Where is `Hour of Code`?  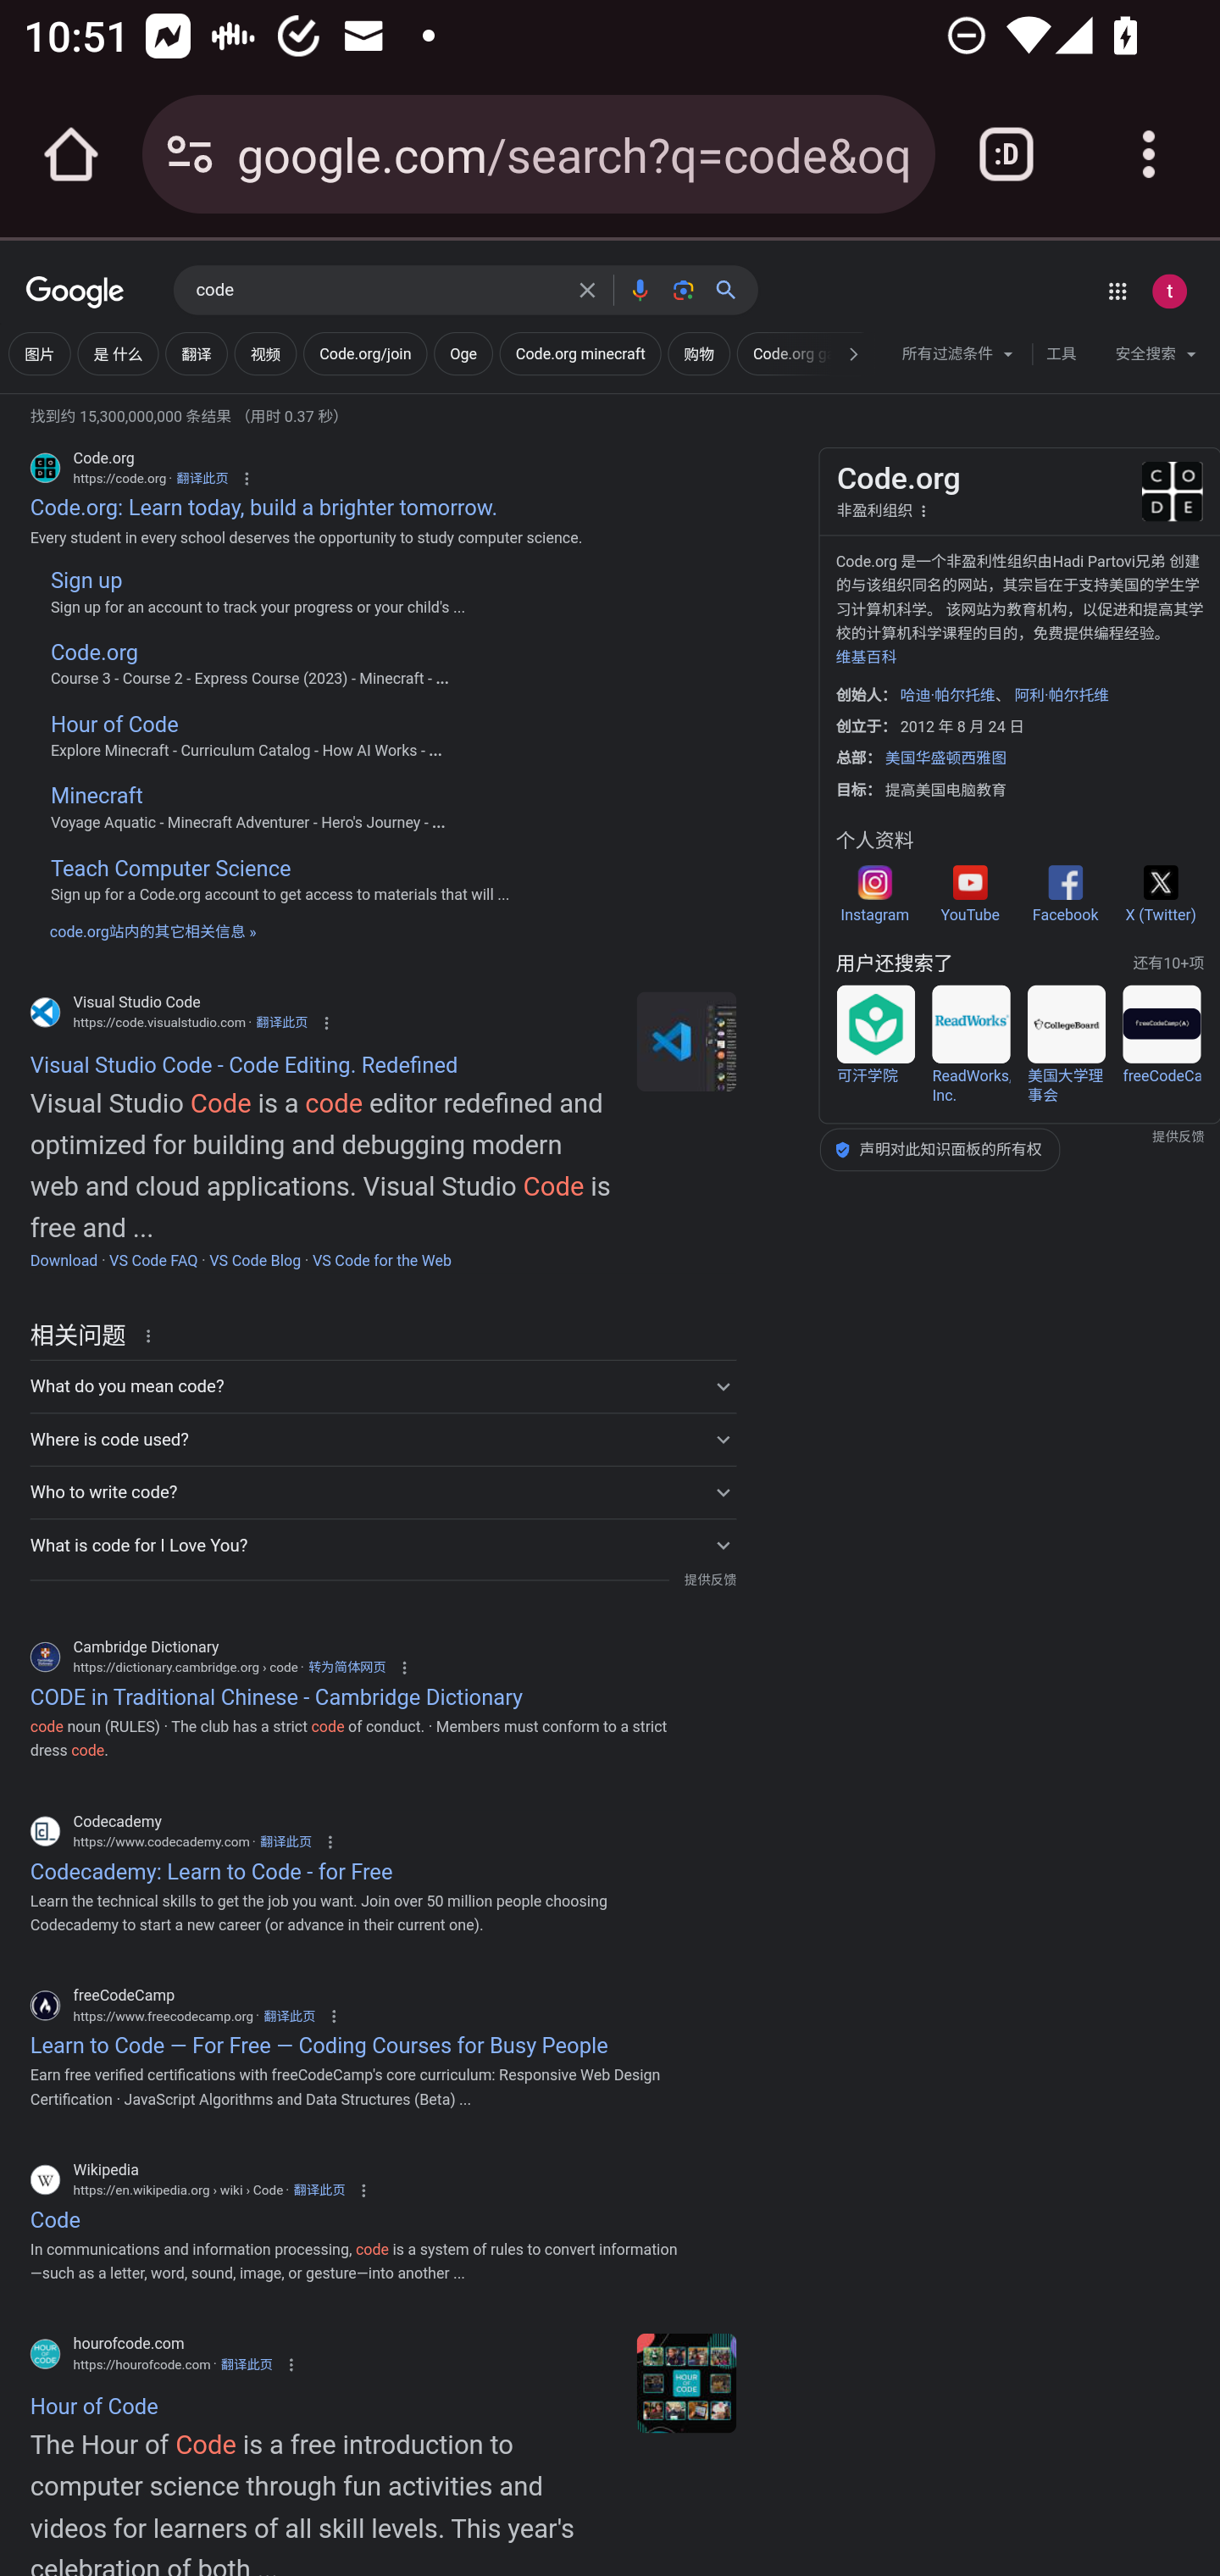 Hour of Code is located at coordinates (114, 725).